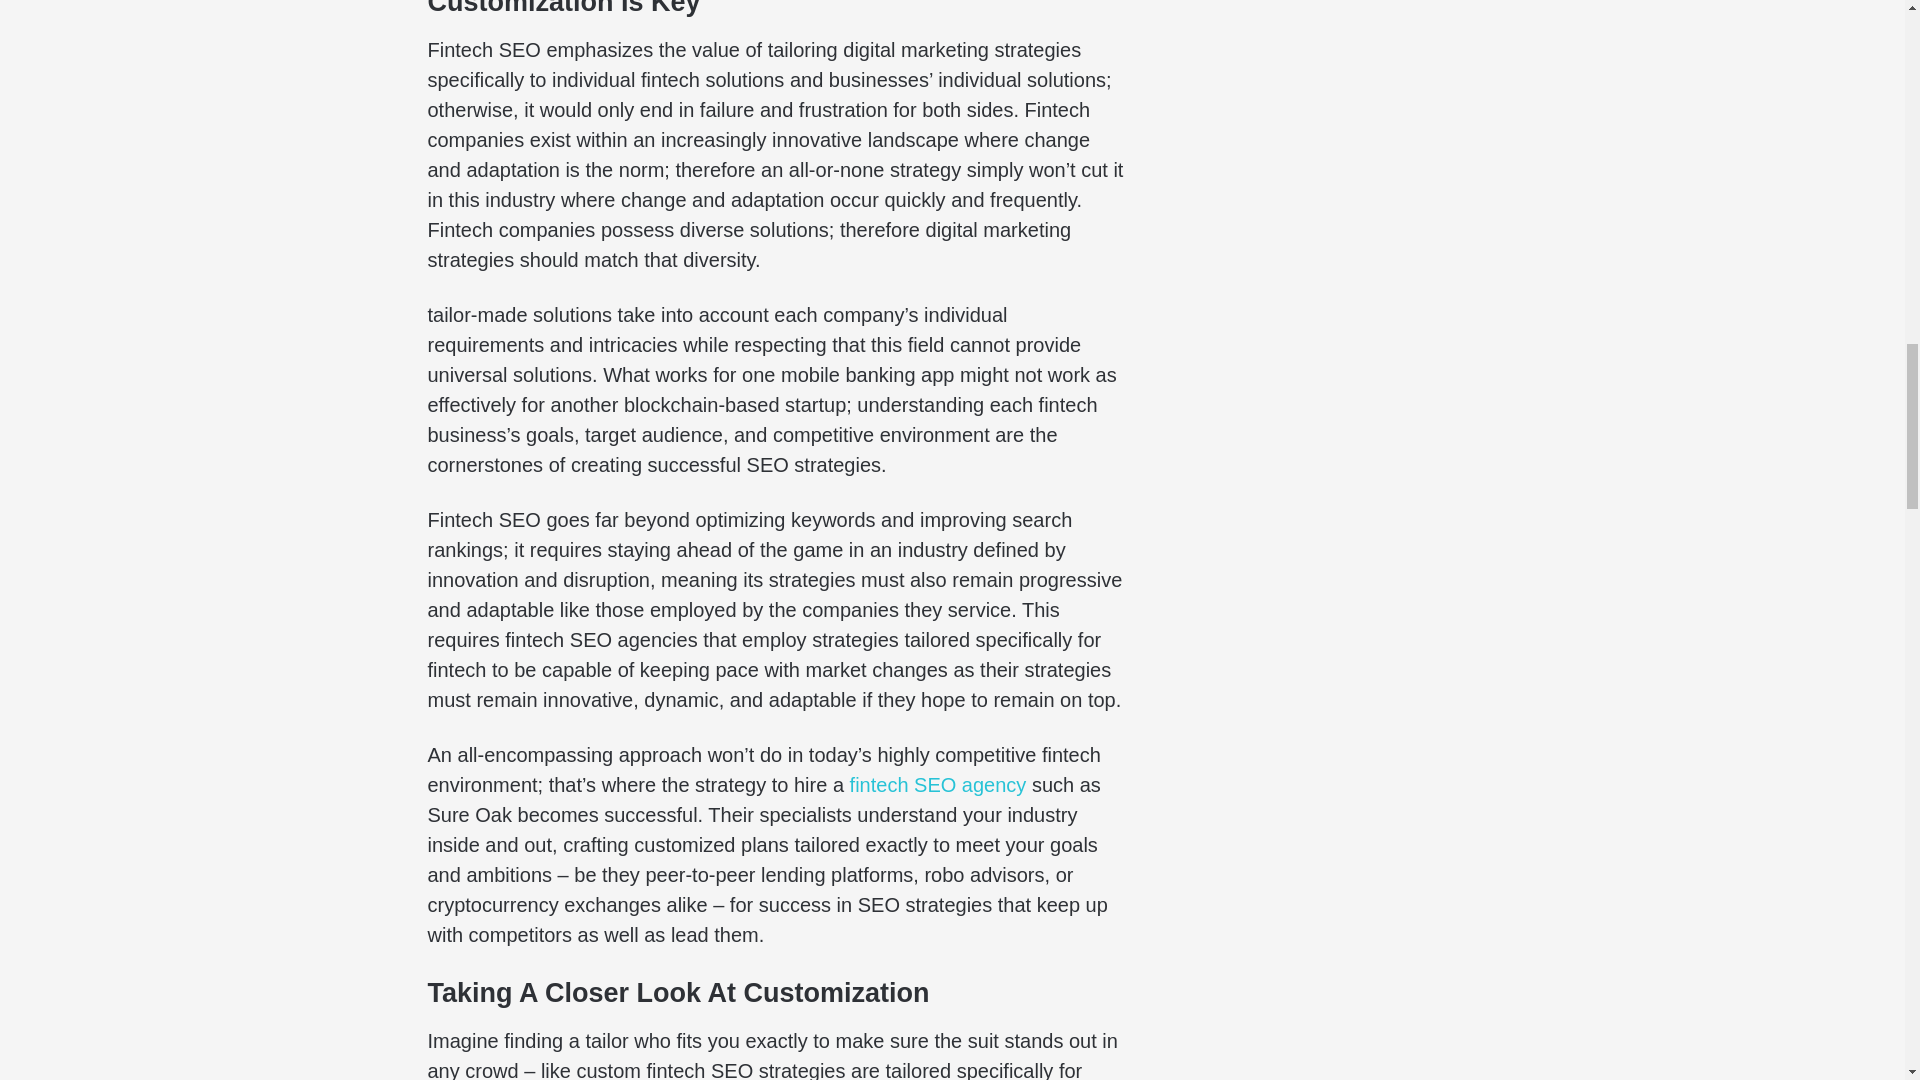 This screenshot has height=1080, width=1920. I want to click on fintech SEO agency, so click(938, 784).